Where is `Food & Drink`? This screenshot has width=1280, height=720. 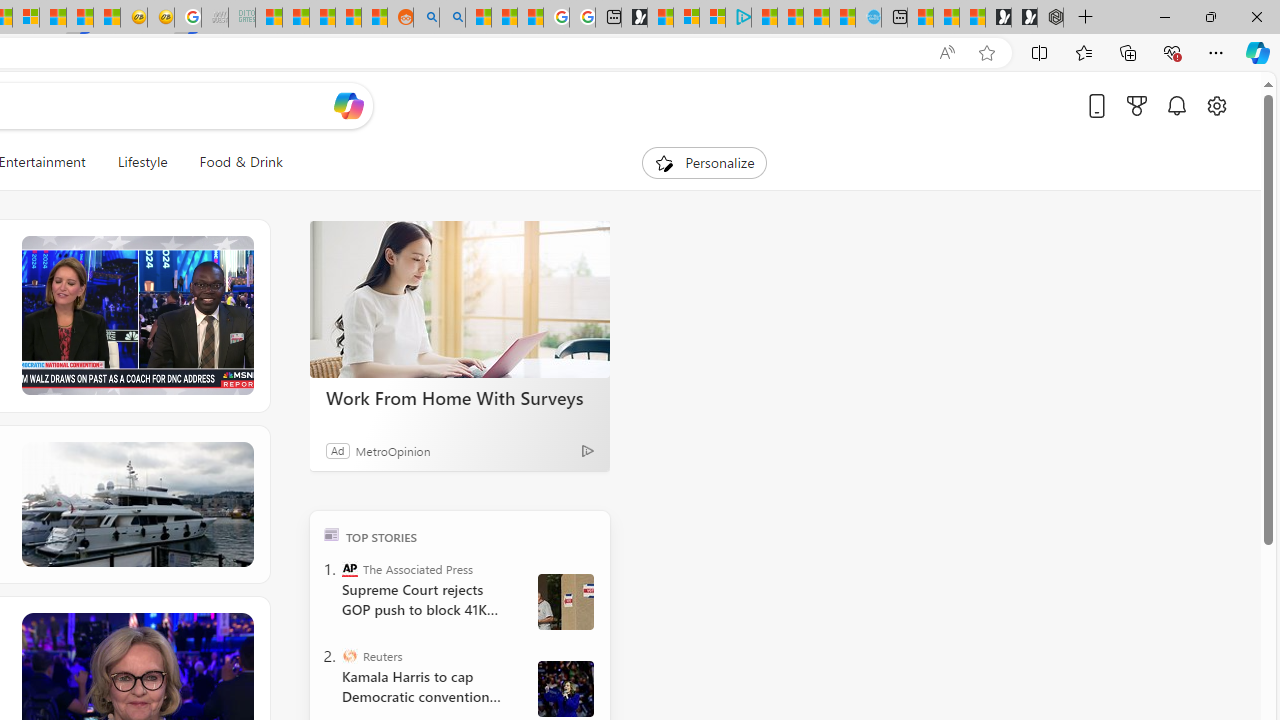 Food & Drink is located at coordinates (232, 162).